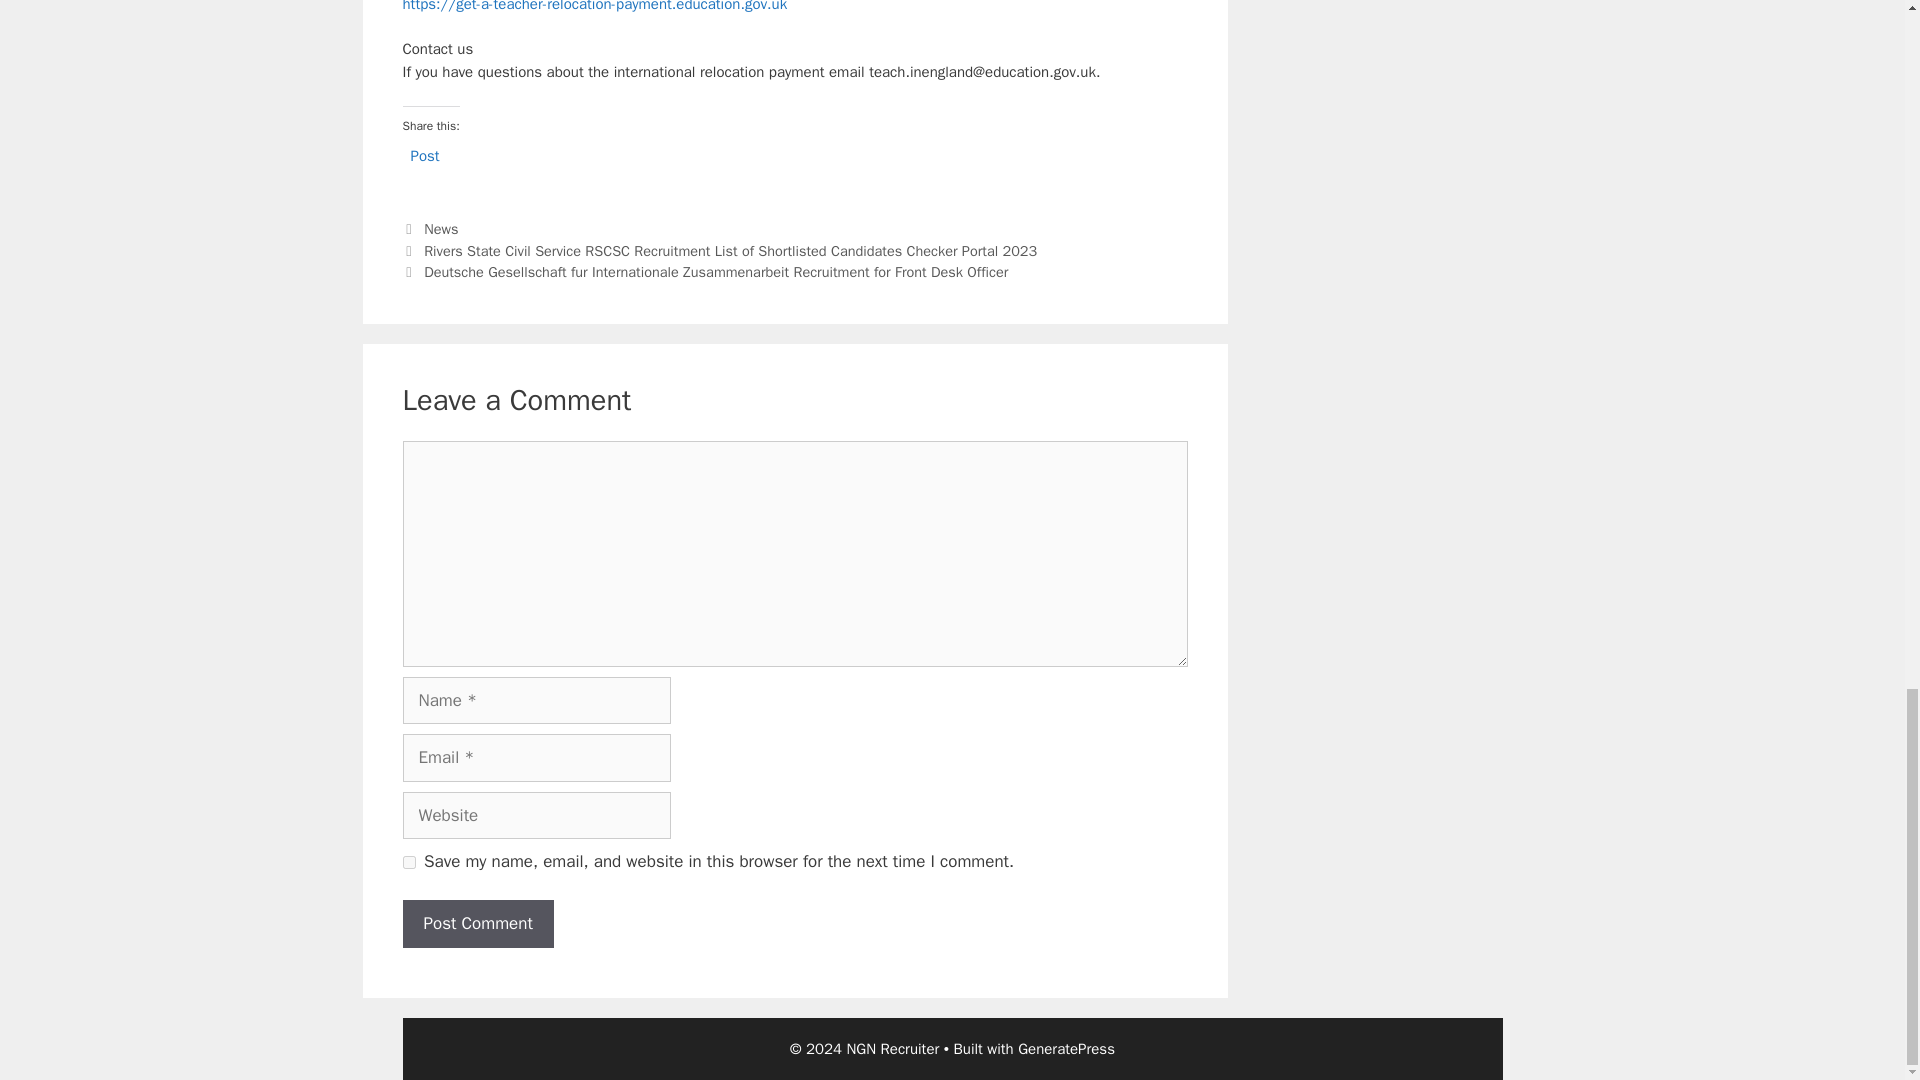 This screenshot has height=1080, width=1920. I want to click on GeneratePress, so click(1066, 1049).